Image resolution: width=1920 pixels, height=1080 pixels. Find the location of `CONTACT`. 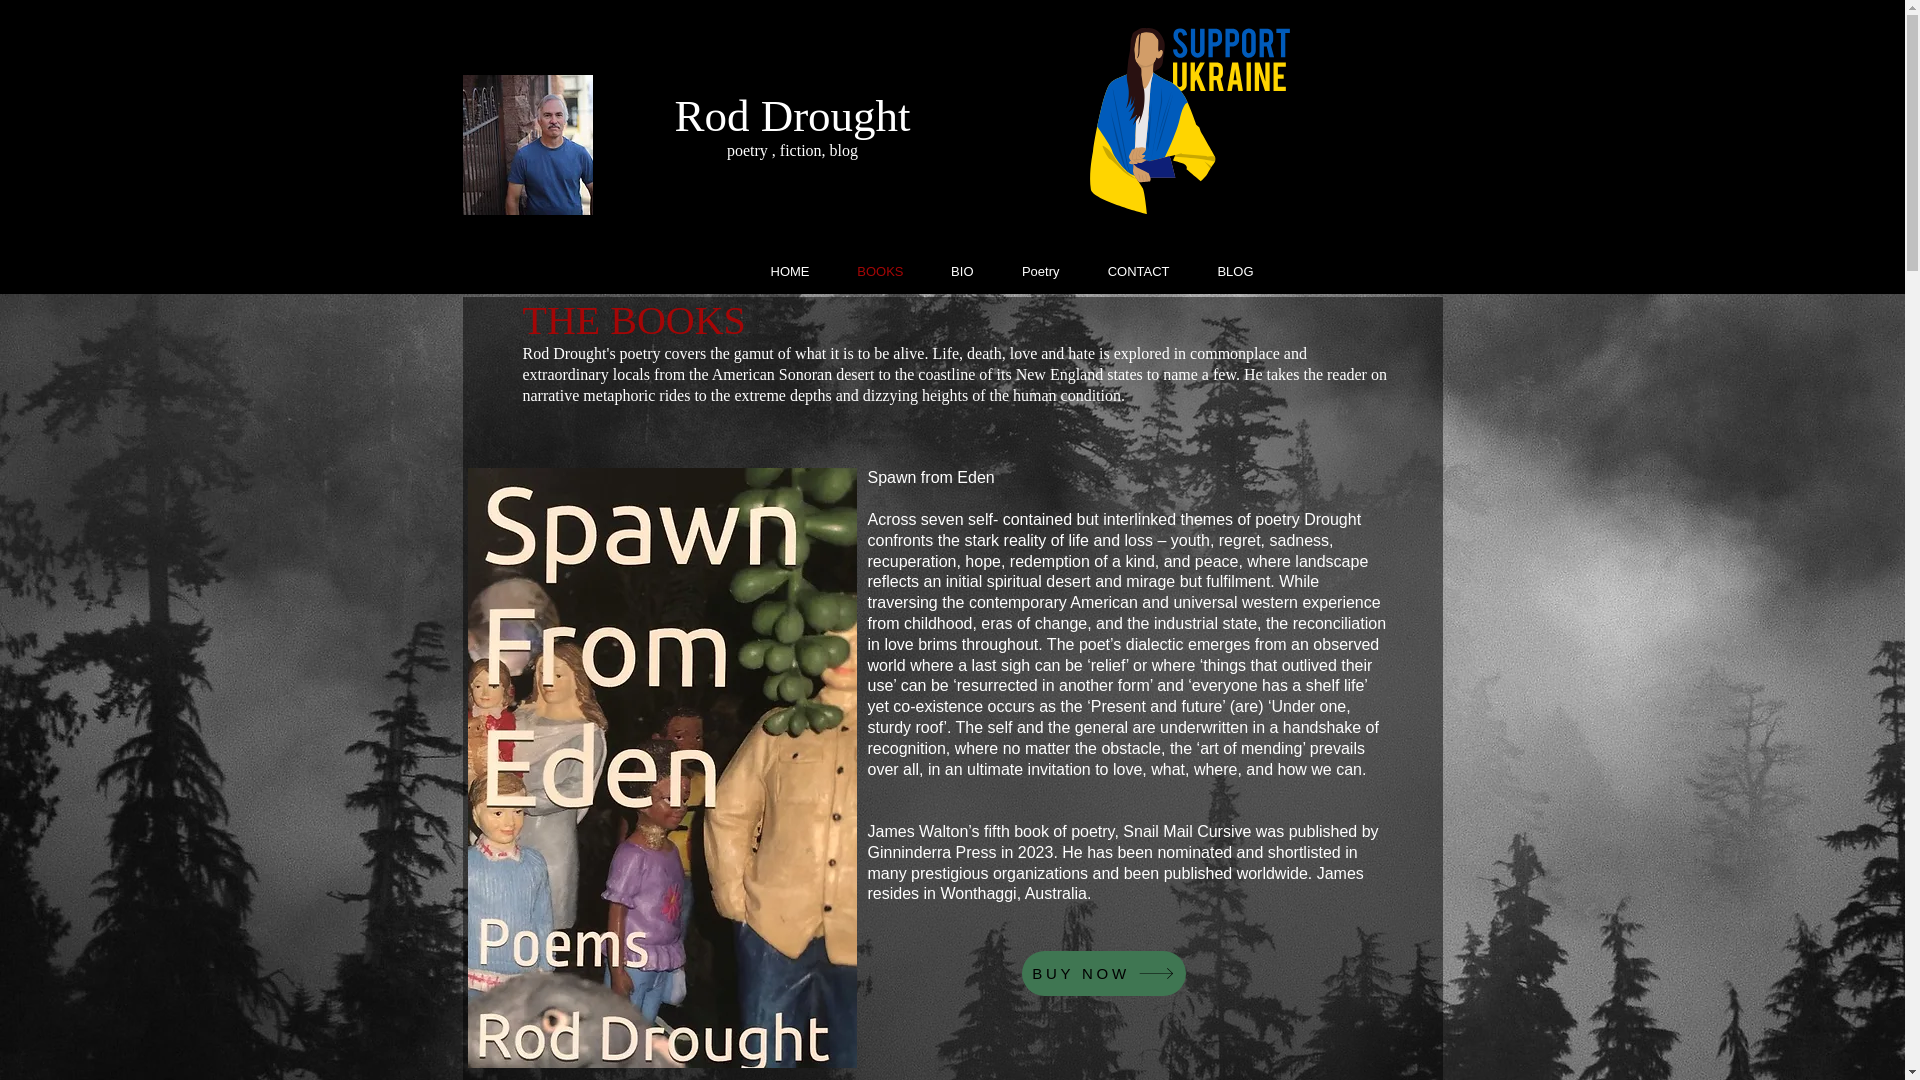

CONTACT is located at coordinates (1124, 272).